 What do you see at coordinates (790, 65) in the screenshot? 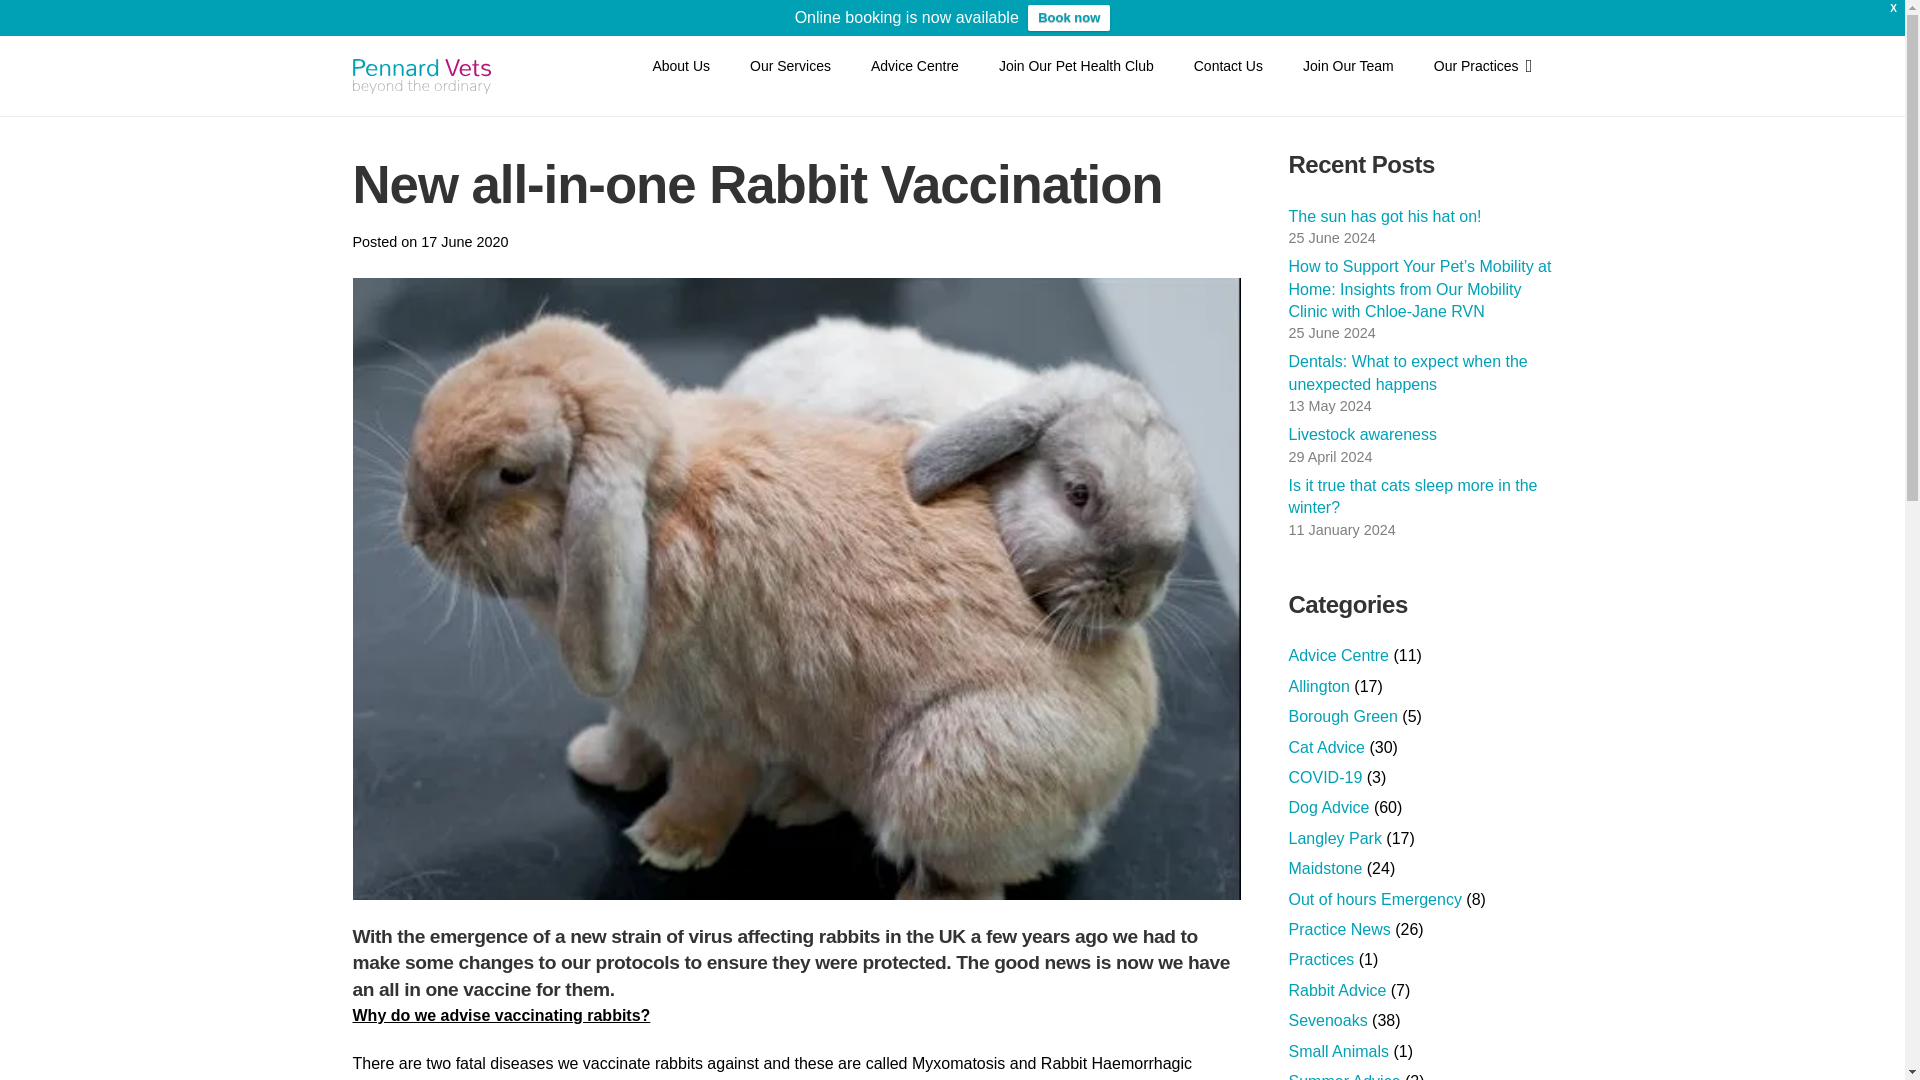
I see `Our Services` at bounding box center [790, 65].